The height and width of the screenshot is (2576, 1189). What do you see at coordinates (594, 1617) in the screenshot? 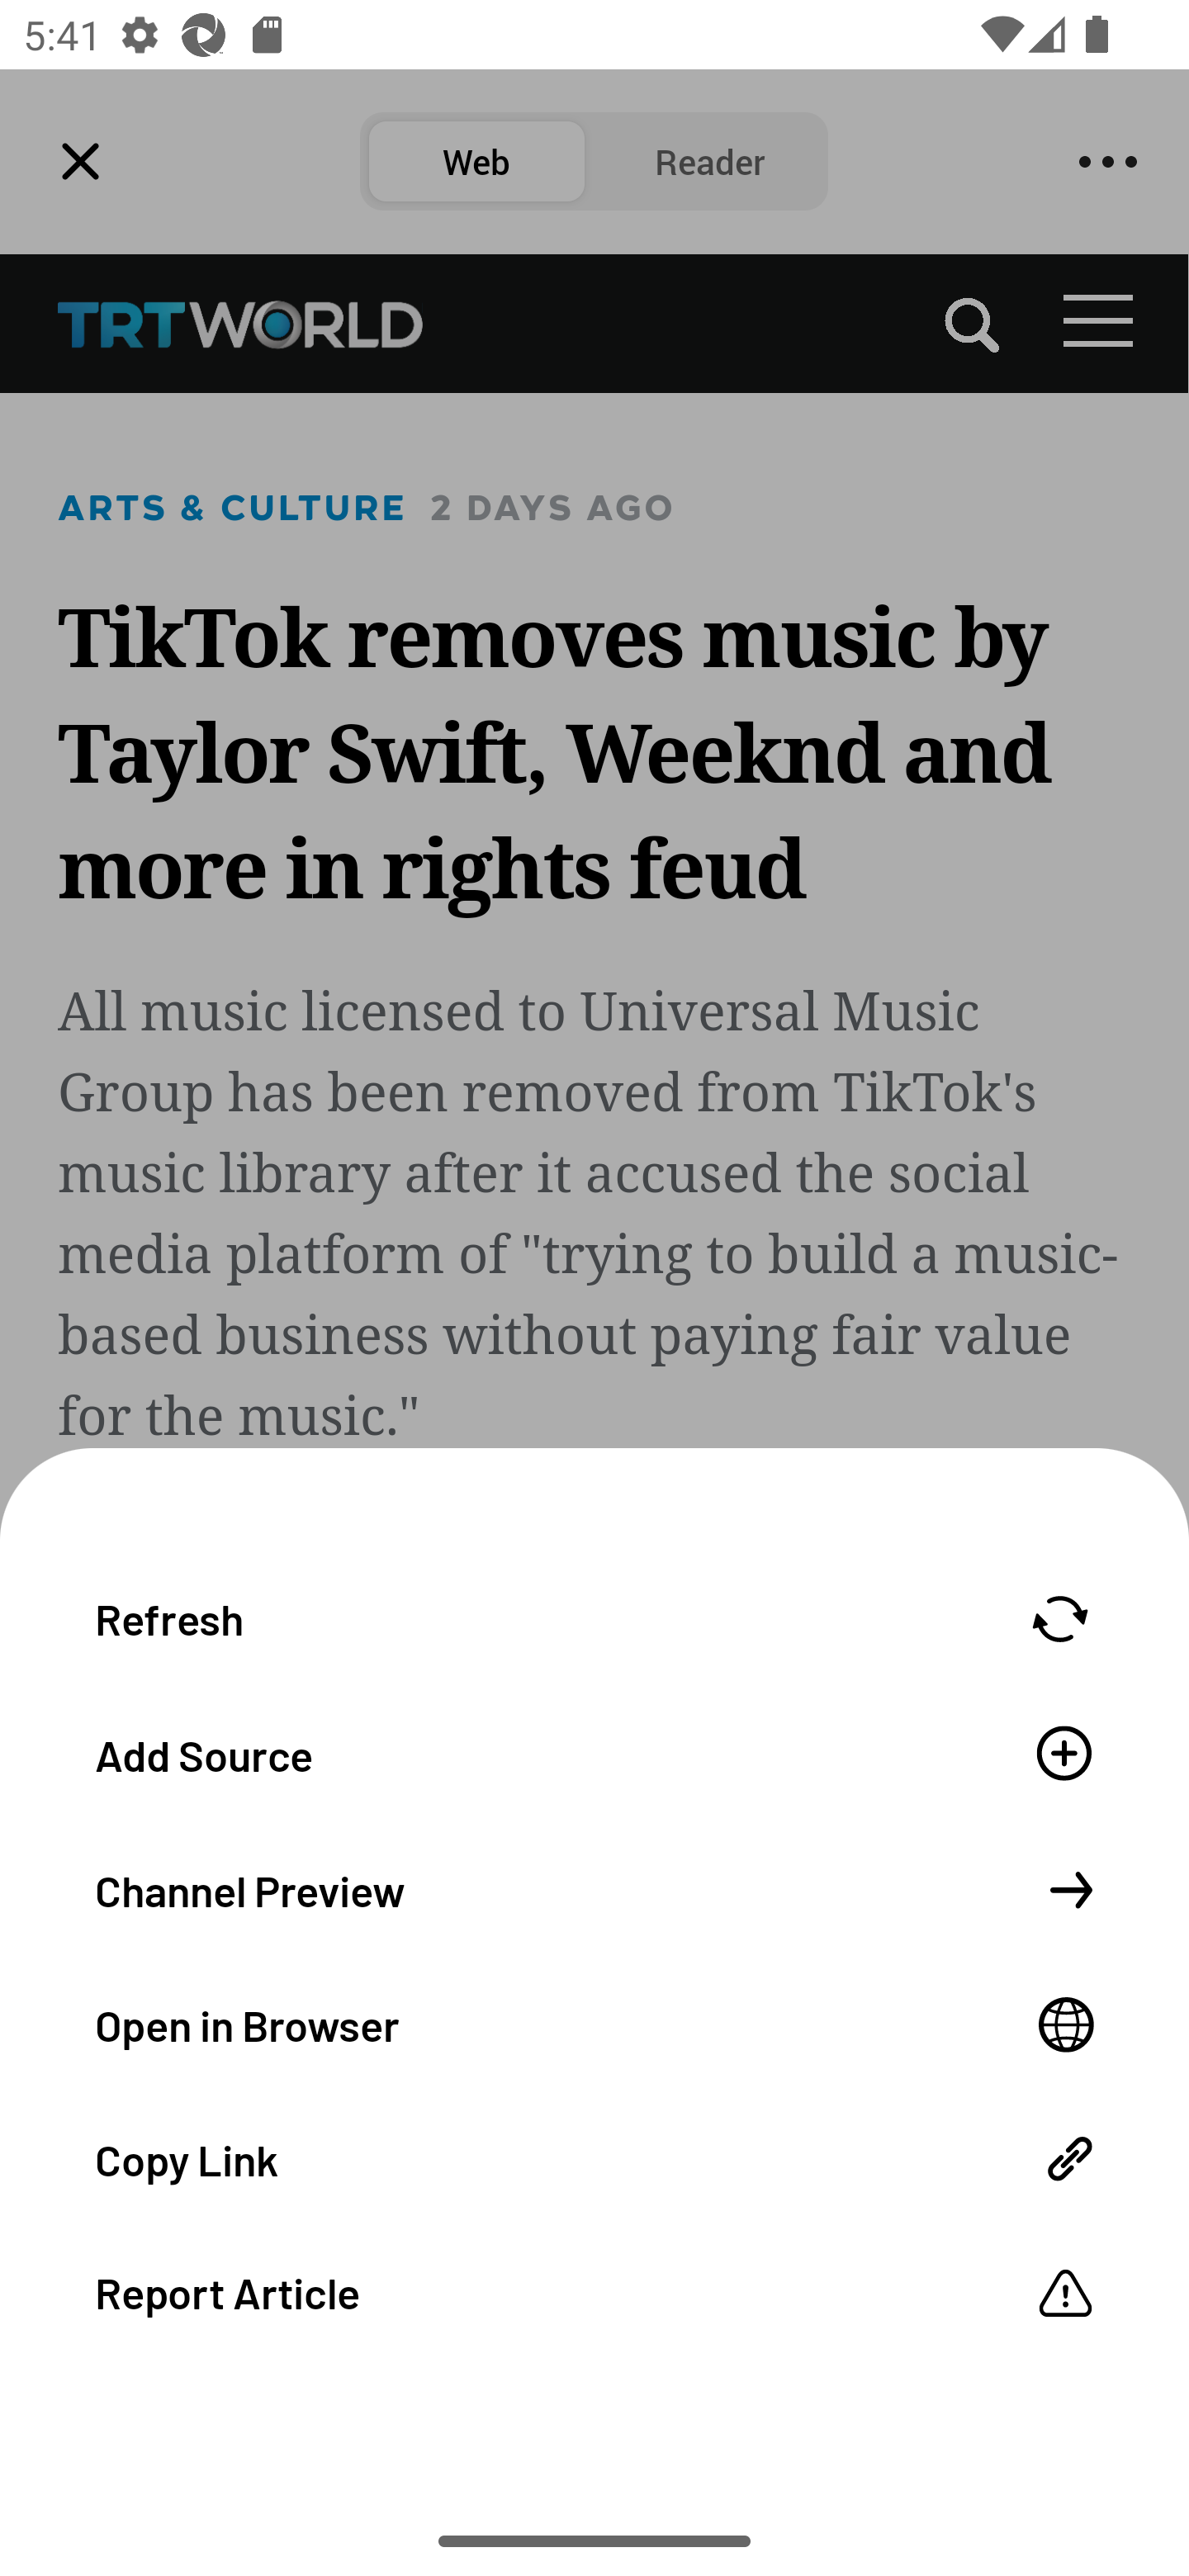
I see `Refresh Menu Option` at bounding box center [594, 1617].